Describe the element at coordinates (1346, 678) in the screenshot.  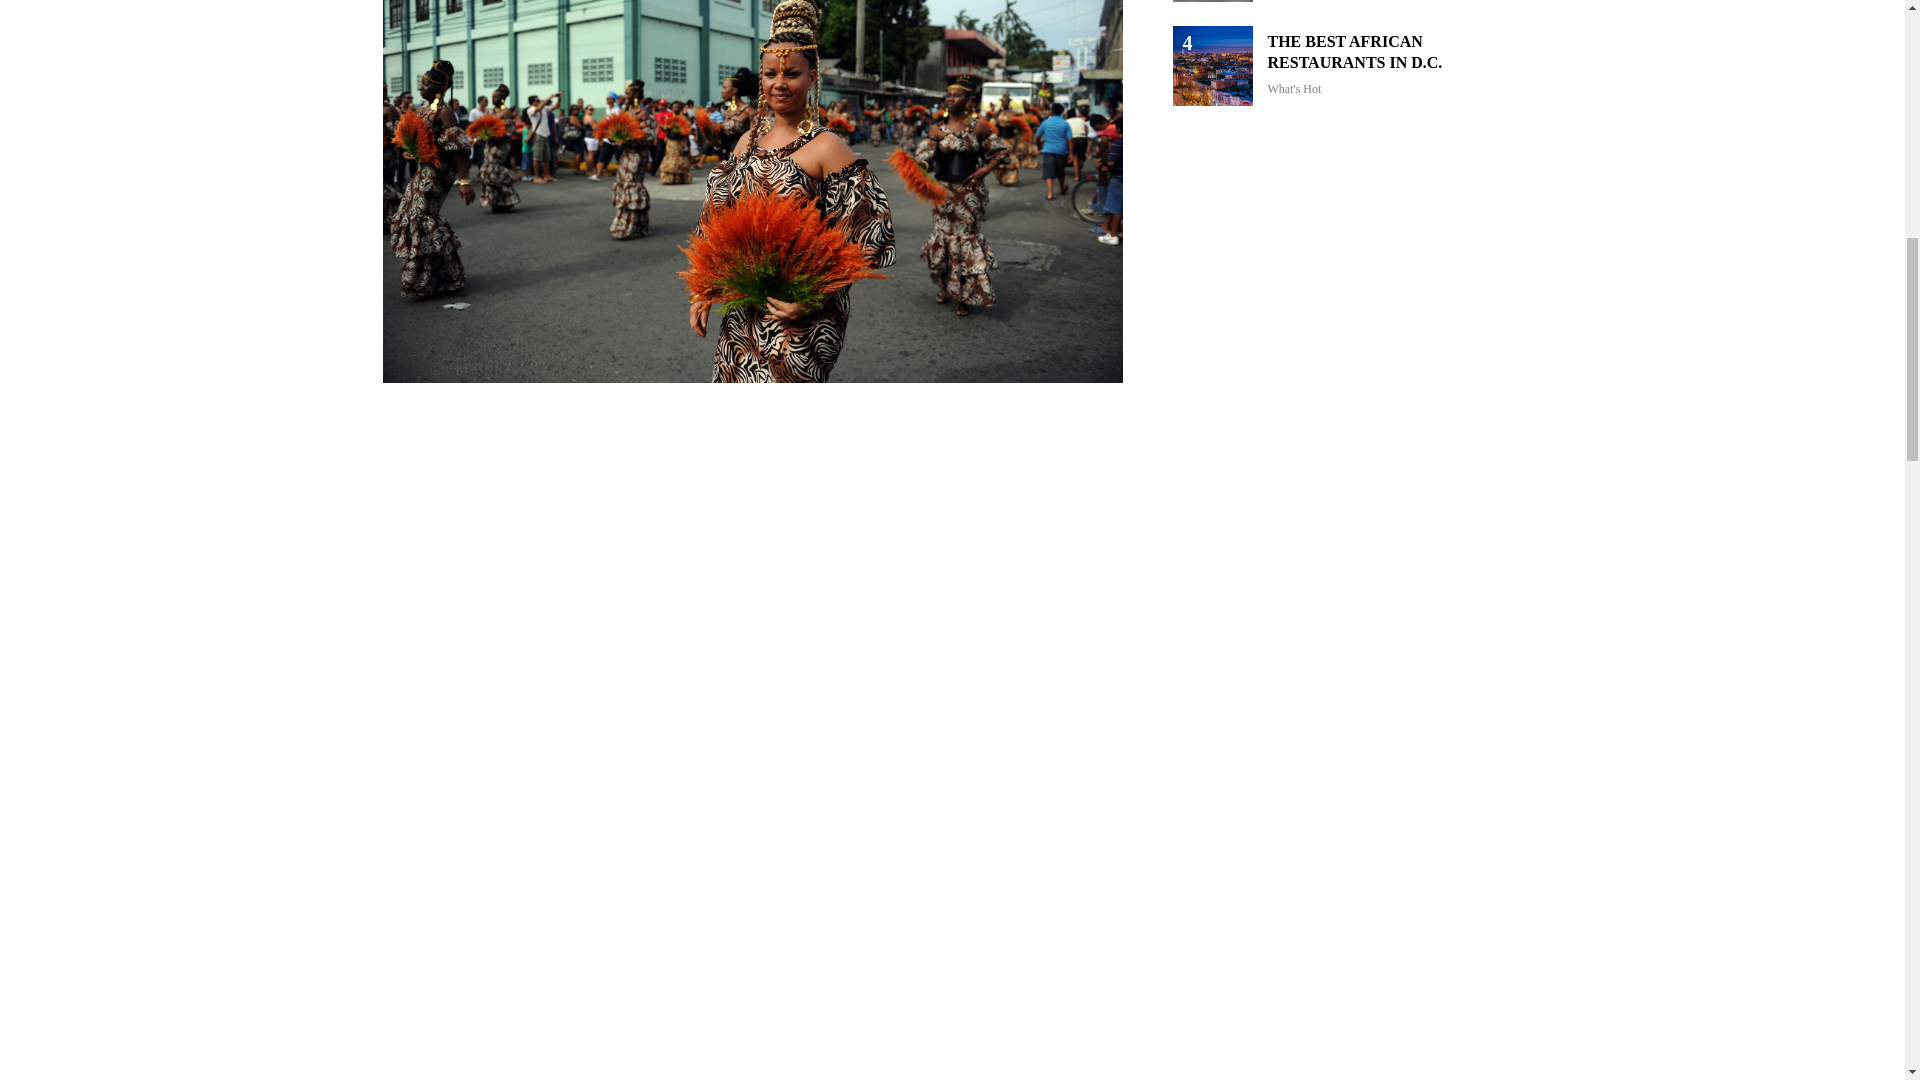
I see `YouTube video player` at that location.